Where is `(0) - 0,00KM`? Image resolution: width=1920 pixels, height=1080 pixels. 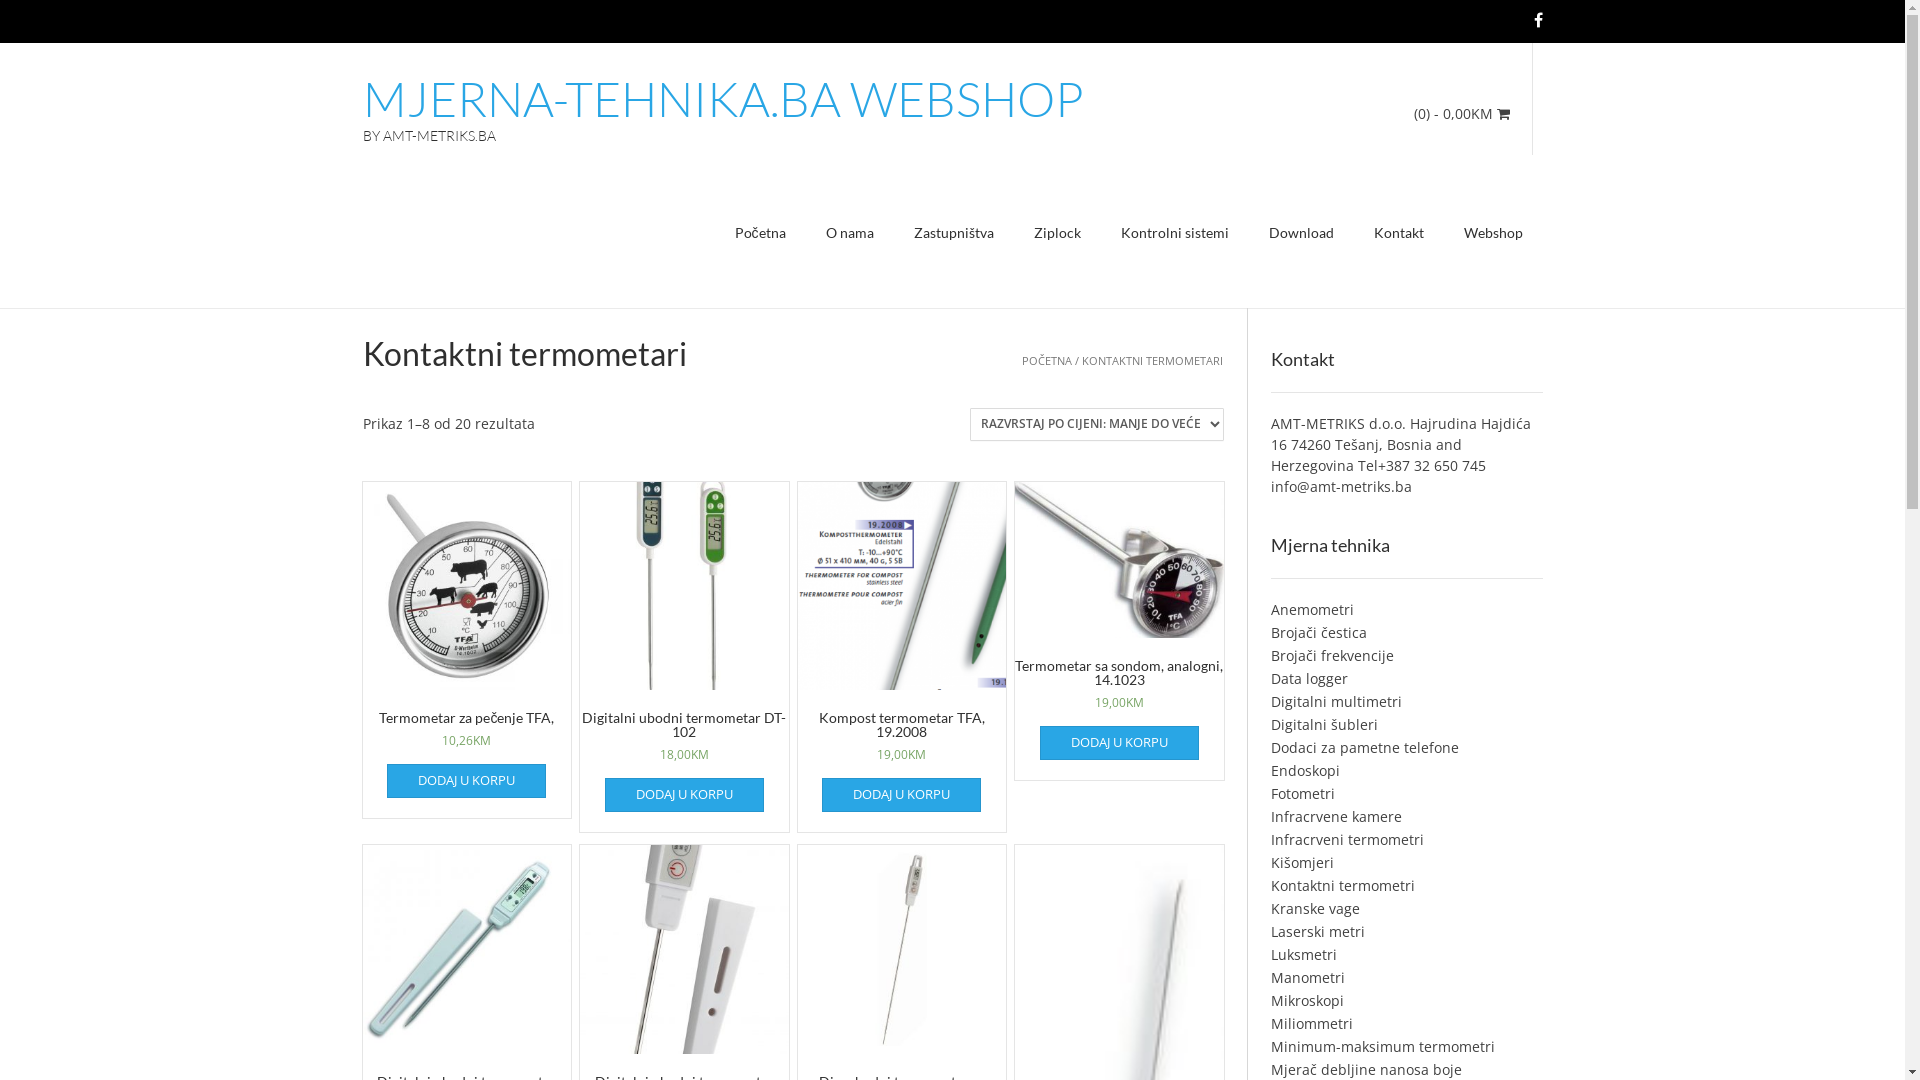 (0) - 0,00KM is located at coordinates (1462, 114).